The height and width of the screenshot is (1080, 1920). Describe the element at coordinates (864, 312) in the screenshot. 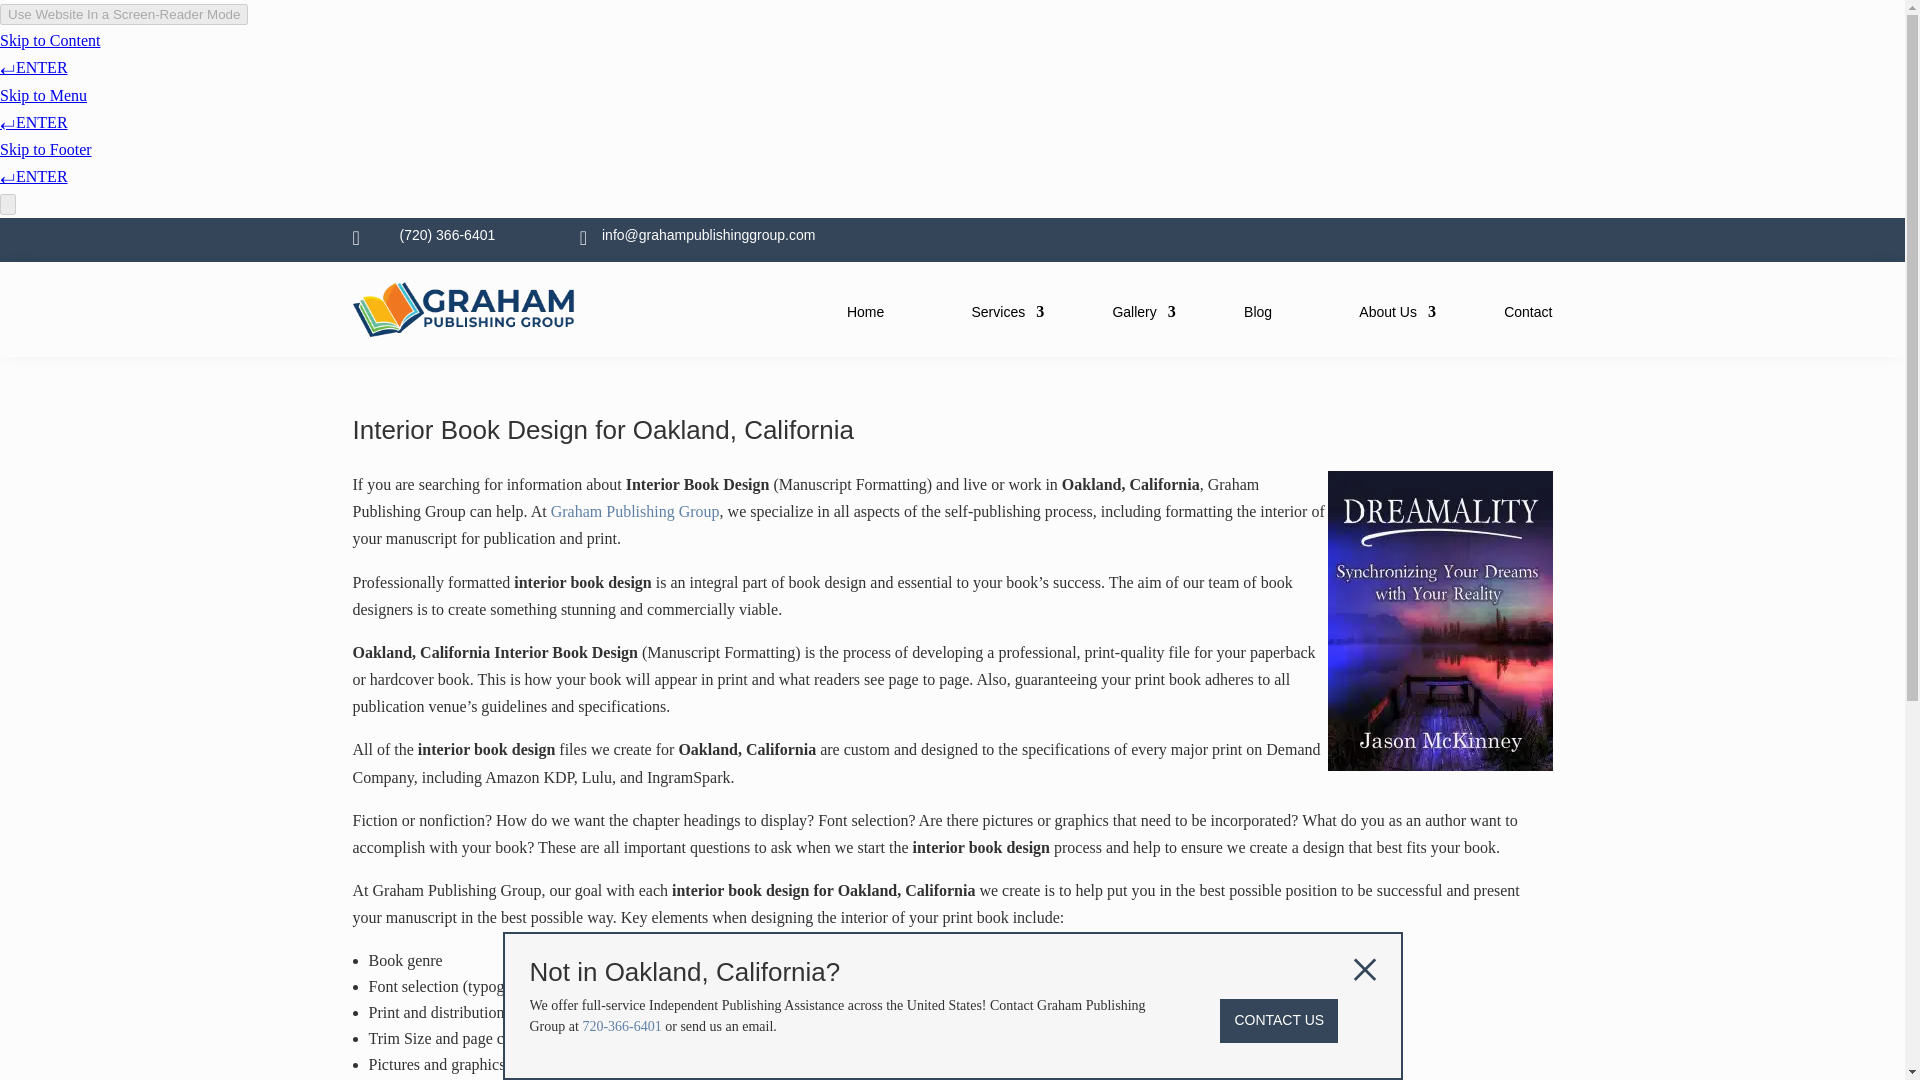

I see `Home` at that location.